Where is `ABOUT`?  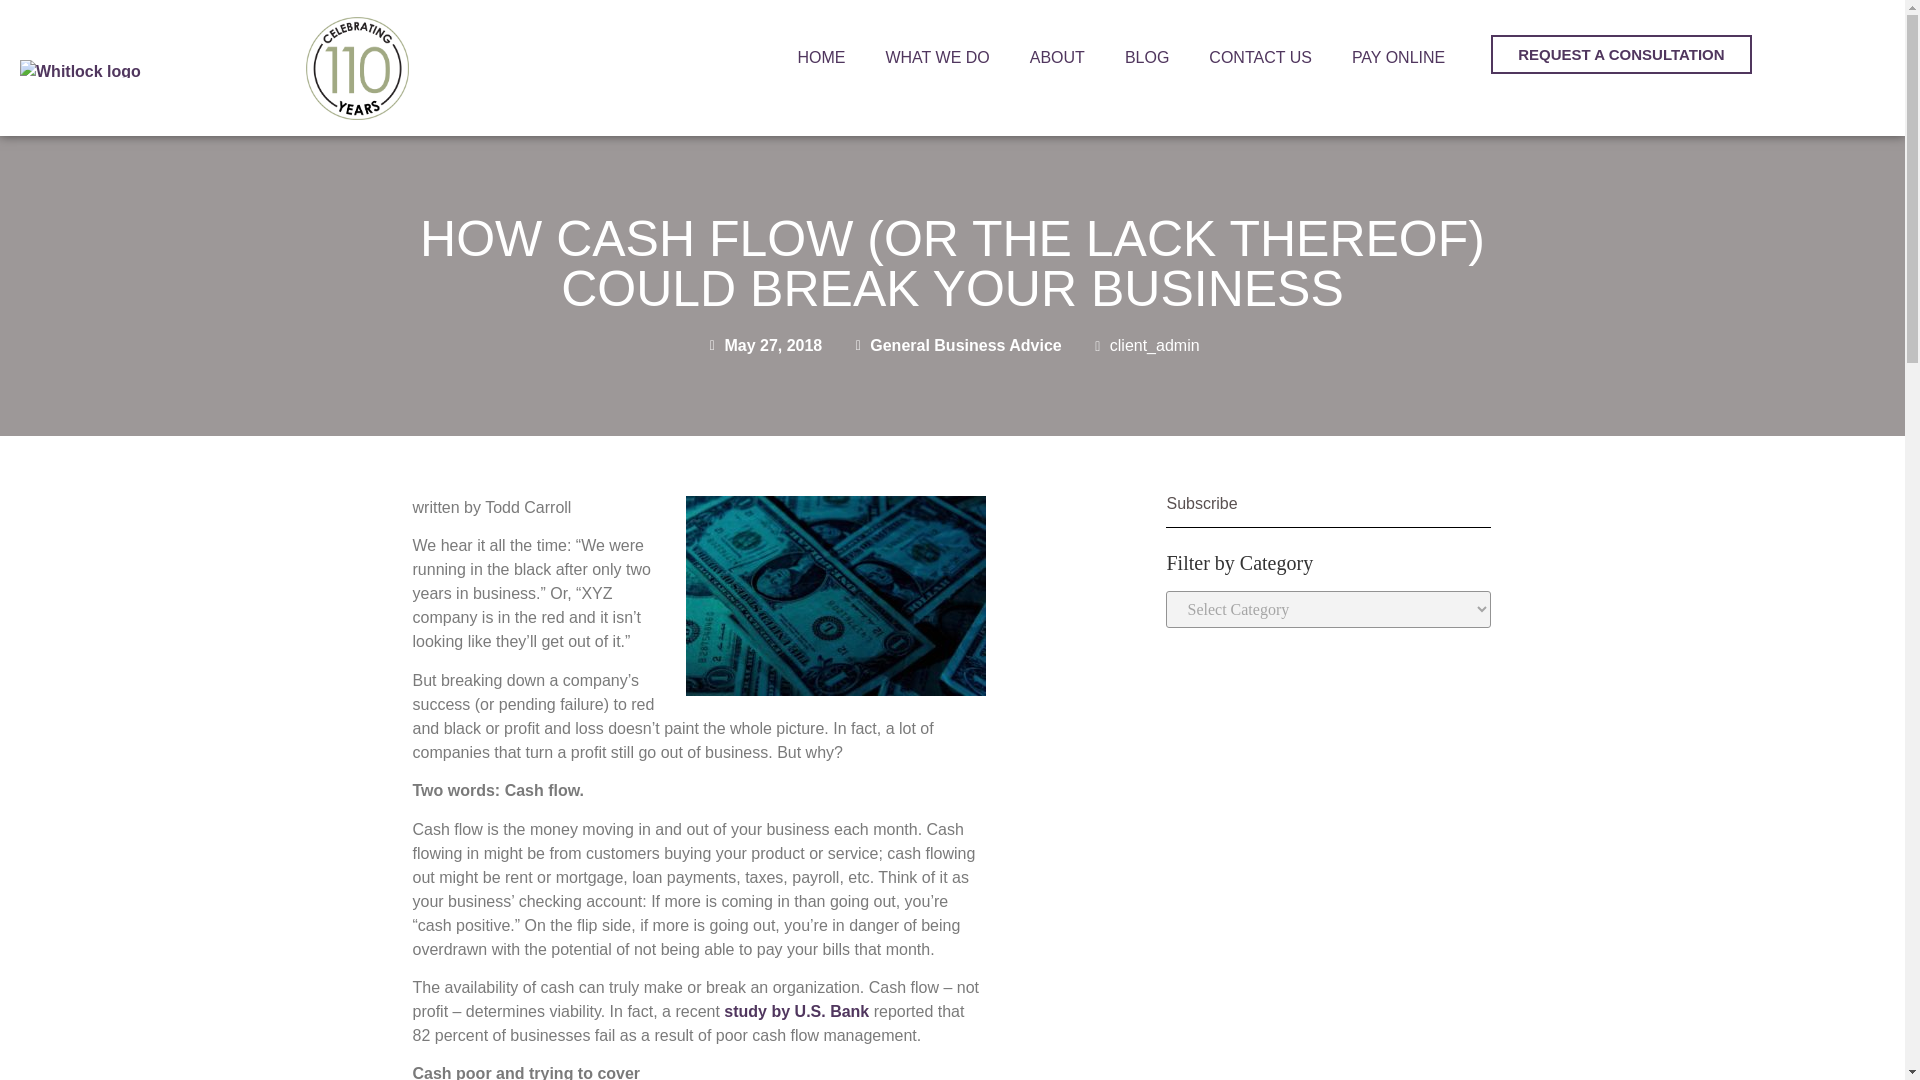
ABOUT is located at coordinates (1057, 58).